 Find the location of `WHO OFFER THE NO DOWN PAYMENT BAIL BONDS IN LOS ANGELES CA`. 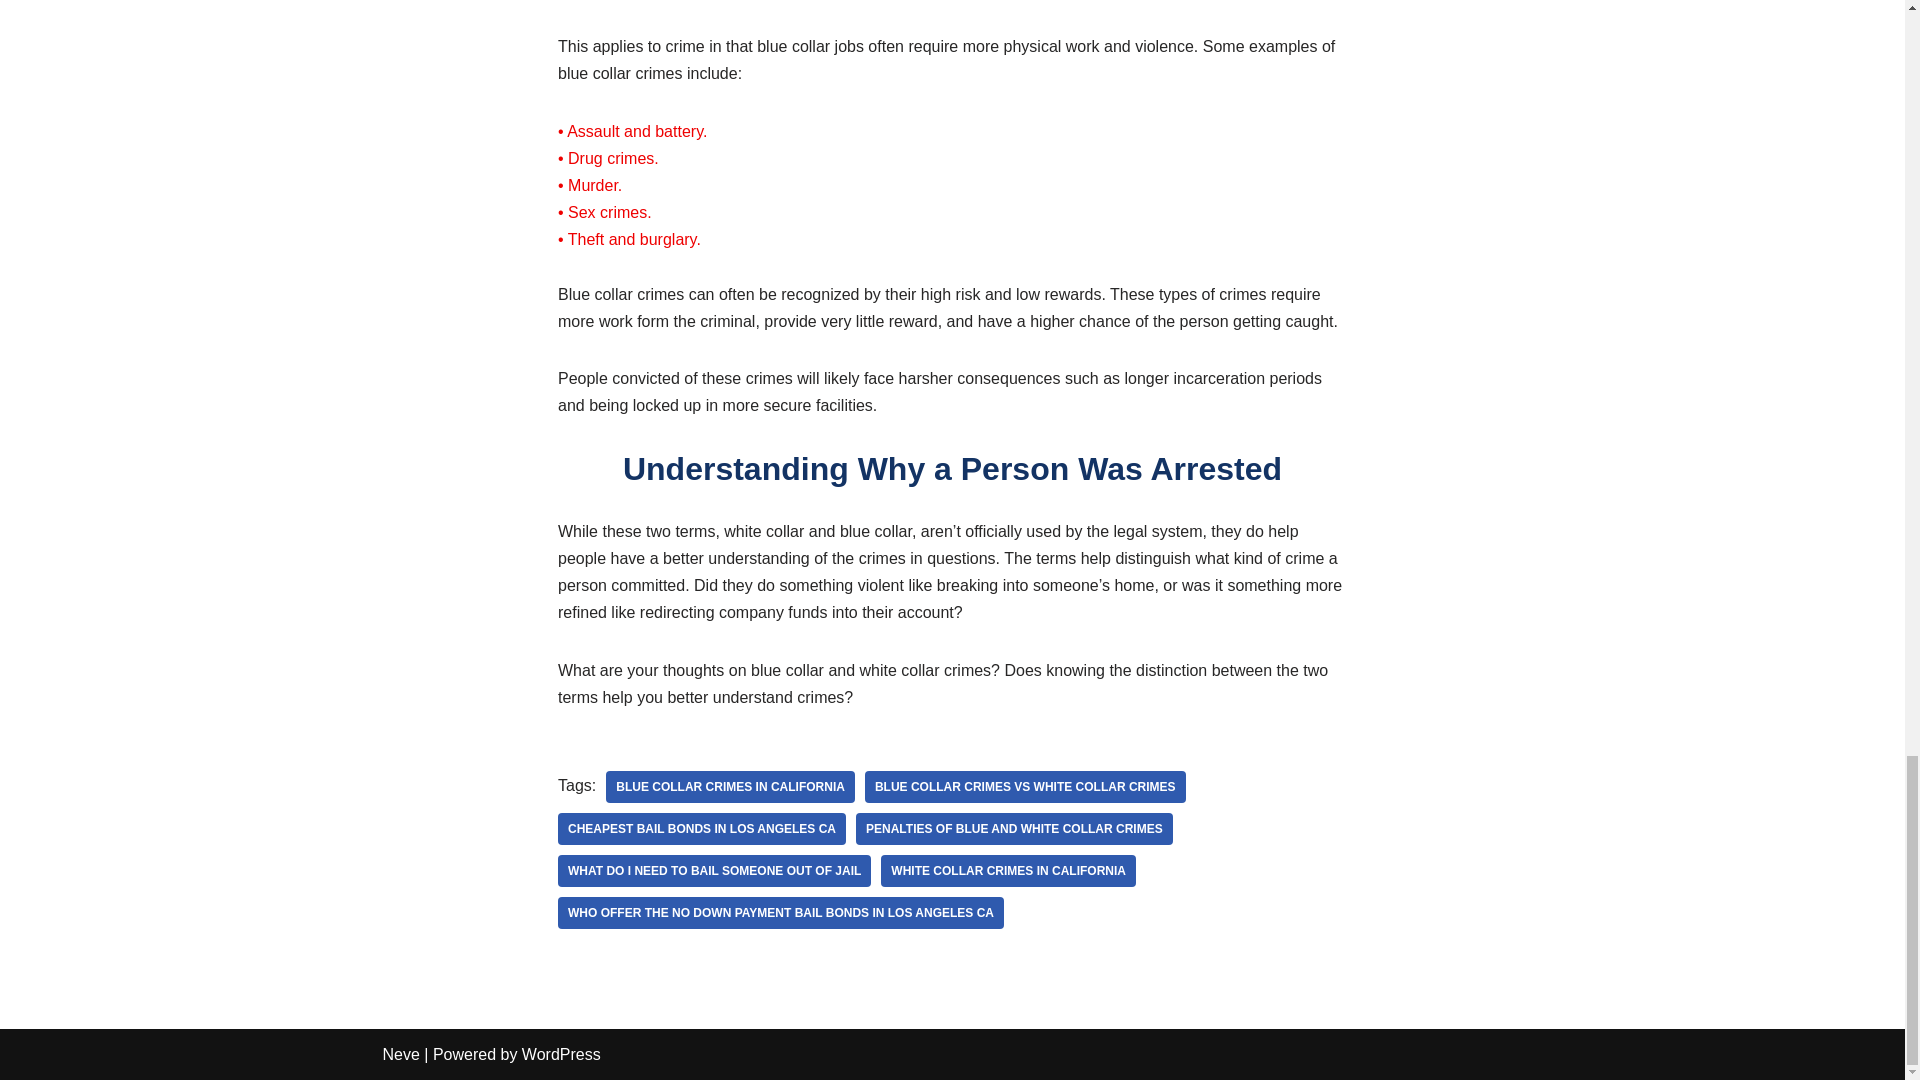

WHO OFFER THE NO DOWN PAYMENT BAIL BONDS IN LOS ANGELES CA is located at coordinates (781, 912).